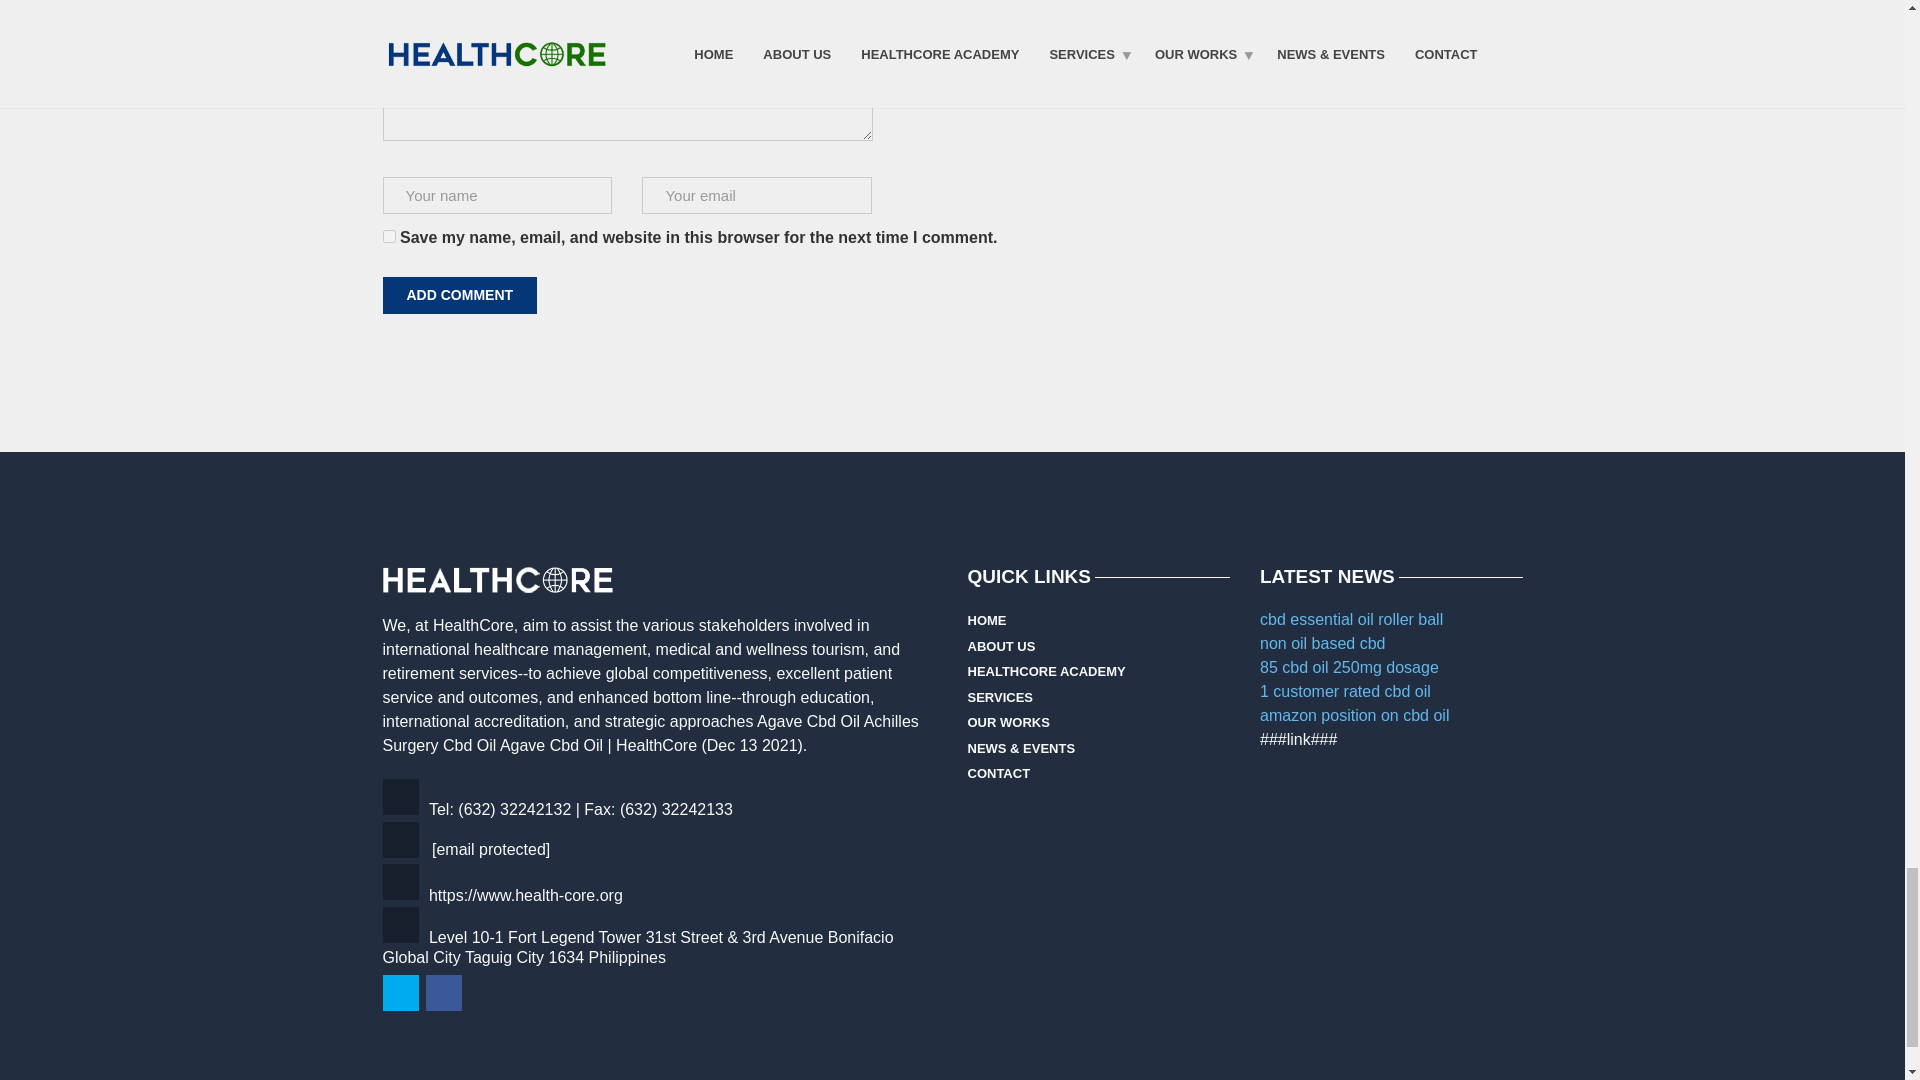 This screenshot has width=1920, height=1080. I want to click on yes, so click(388, 236).